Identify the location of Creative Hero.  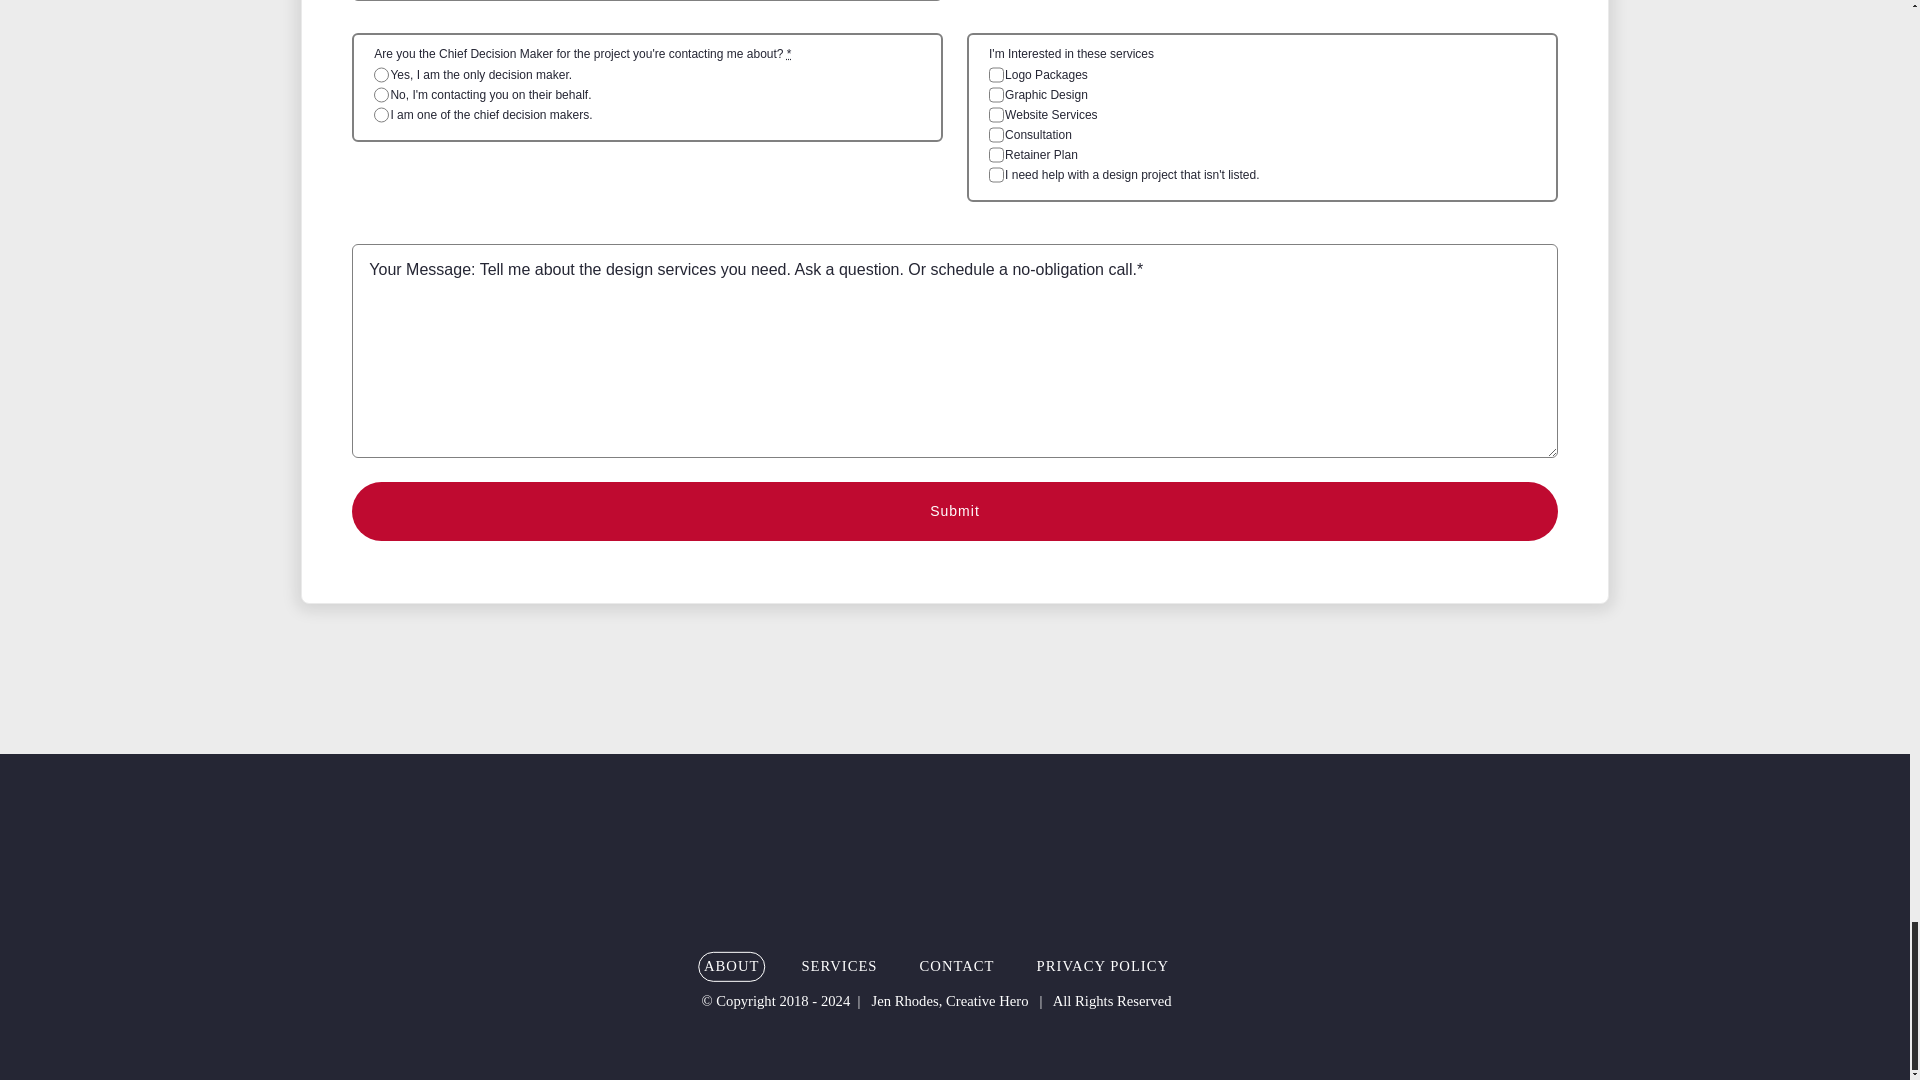
(936, 868).